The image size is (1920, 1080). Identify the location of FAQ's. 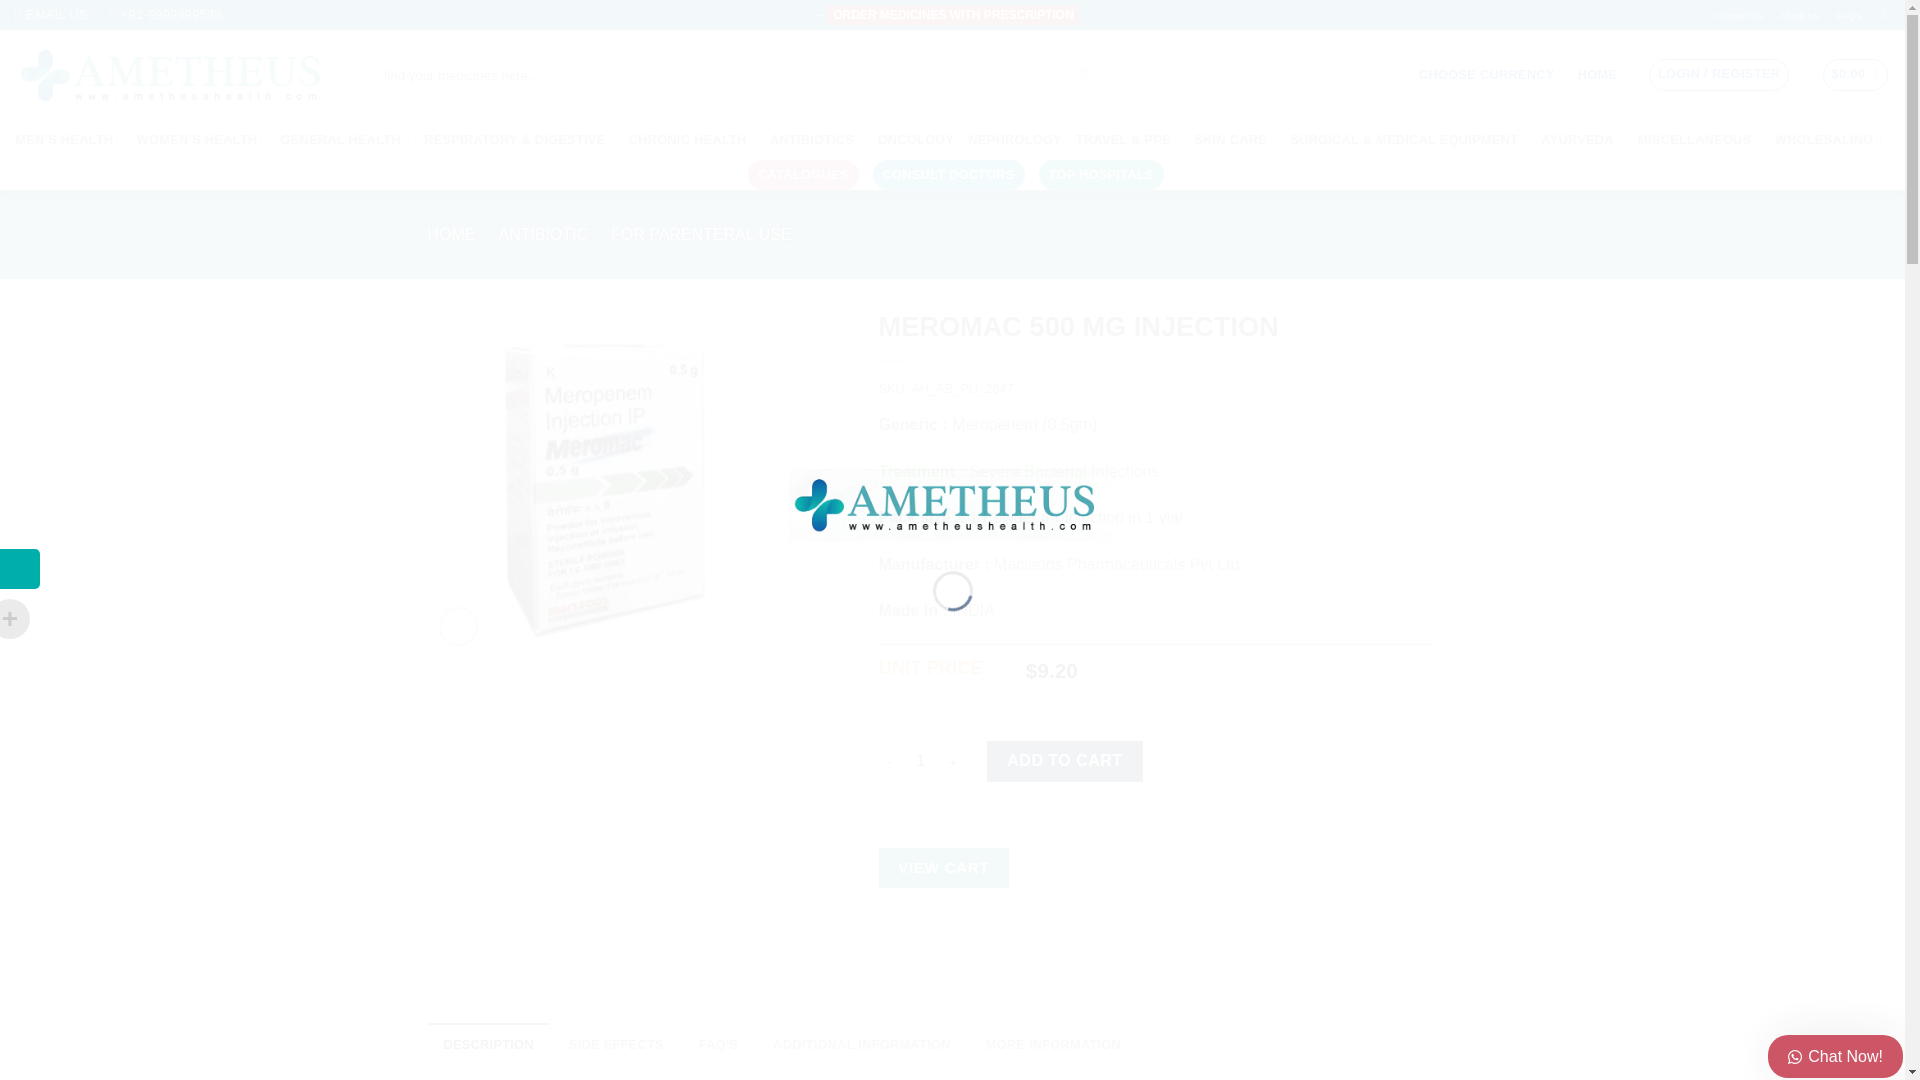
(1848, 16).